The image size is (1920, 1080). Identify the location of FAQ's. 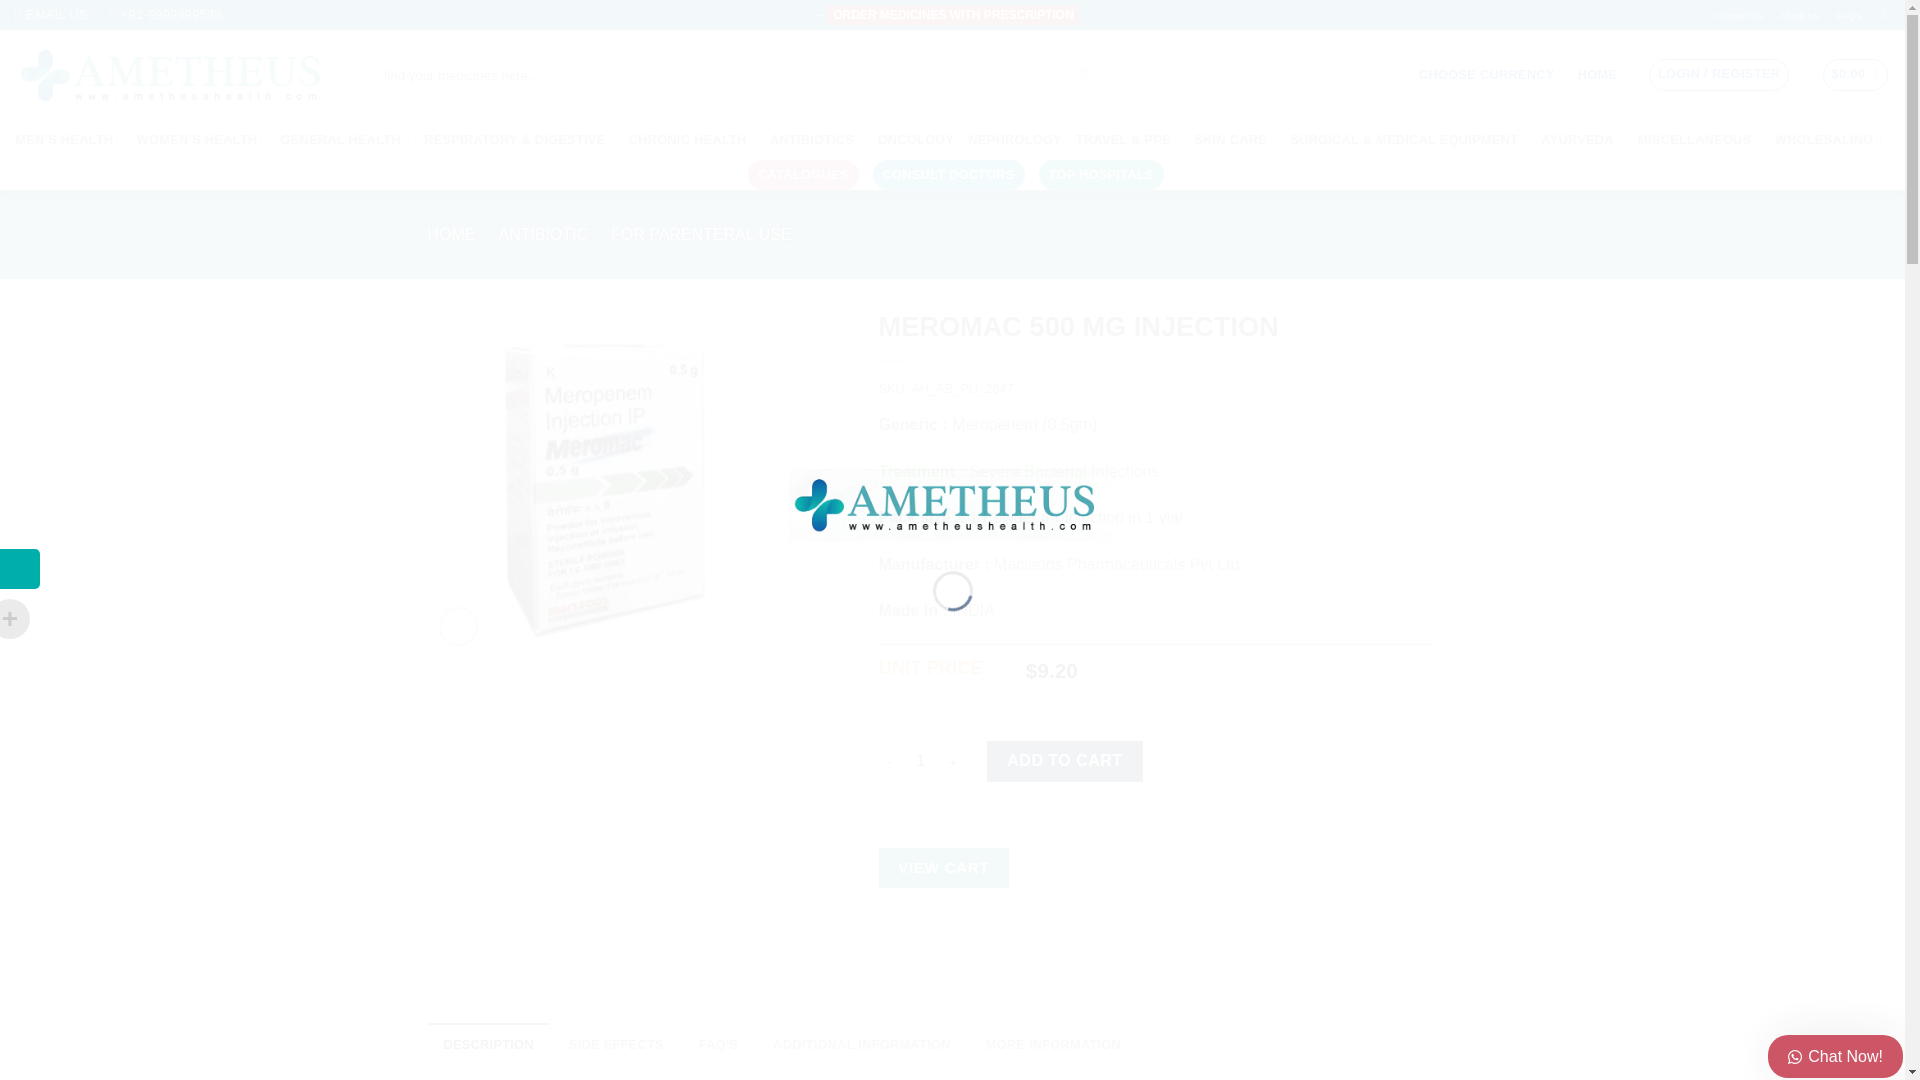
(1848, 16).